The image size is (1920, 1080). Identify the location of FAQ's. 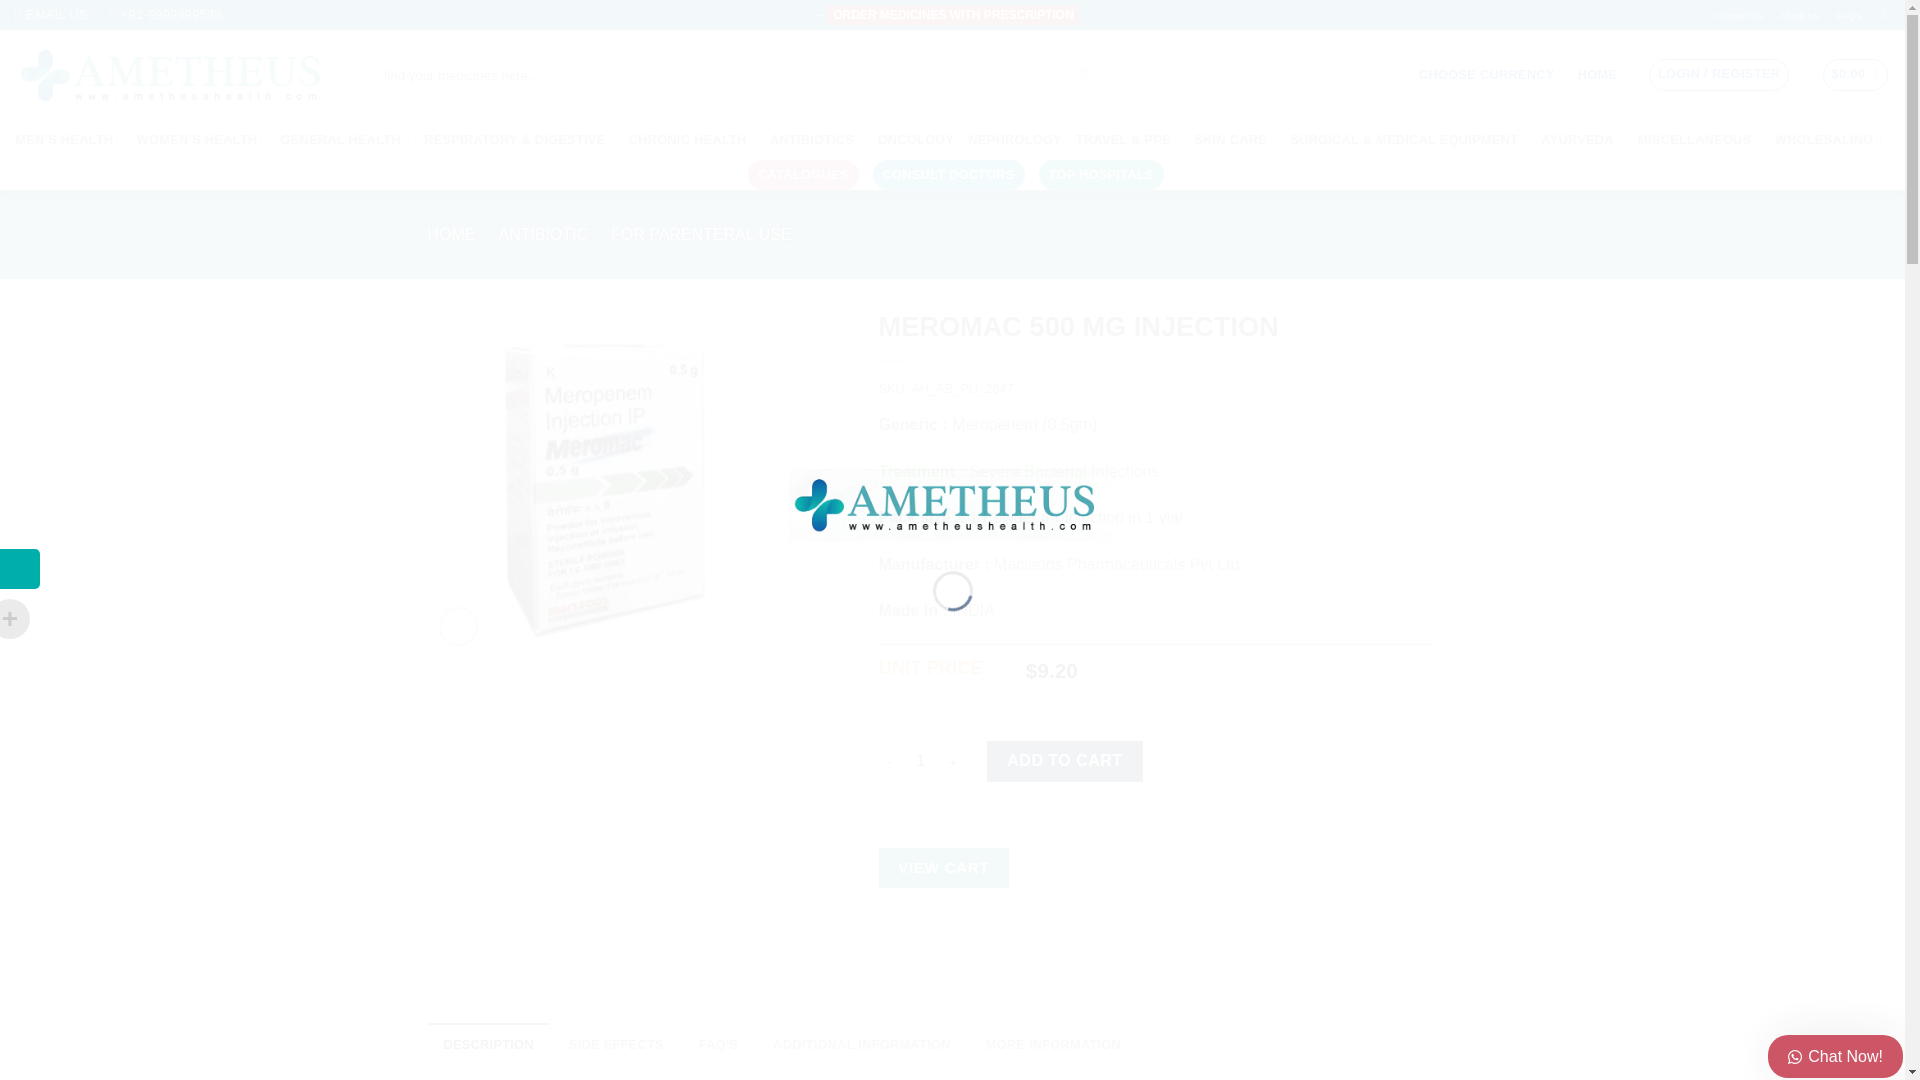
(1848, 16).